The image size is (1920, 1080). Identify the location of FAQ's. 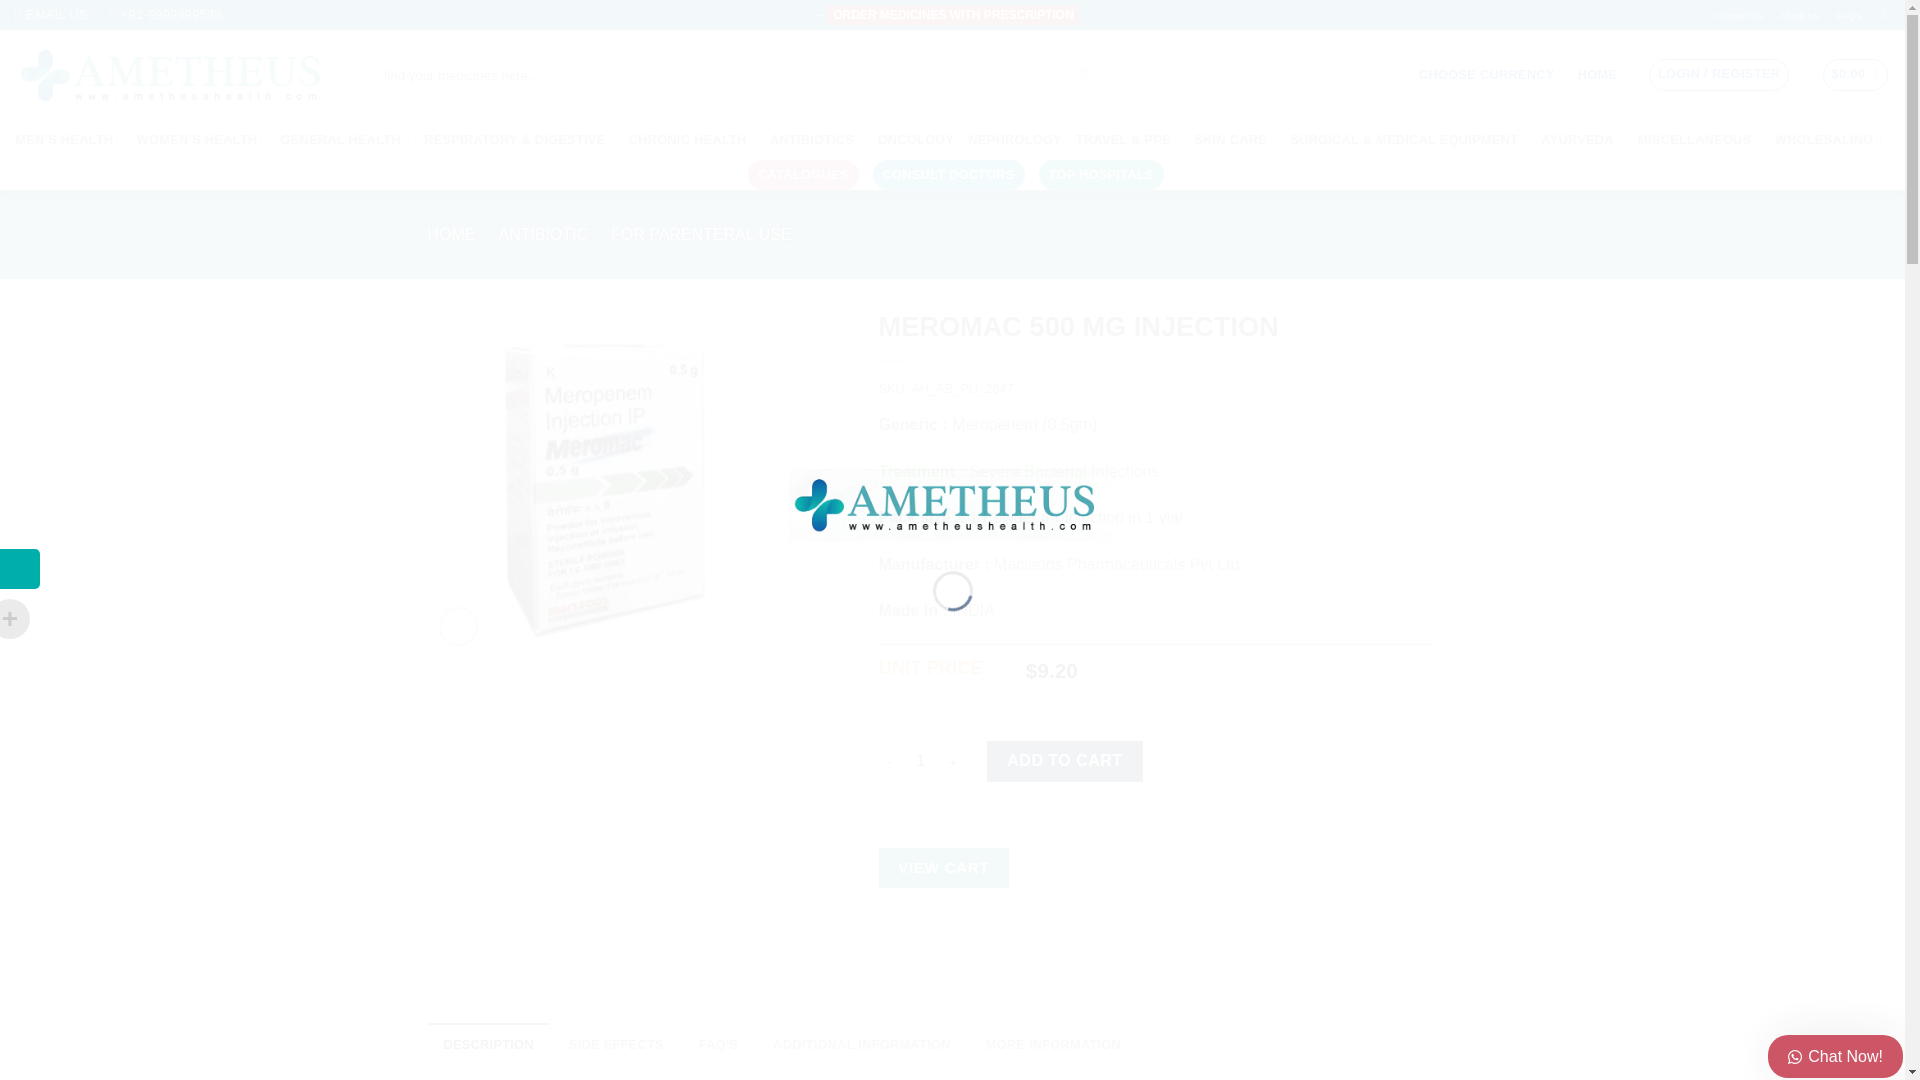
(1848, 16).